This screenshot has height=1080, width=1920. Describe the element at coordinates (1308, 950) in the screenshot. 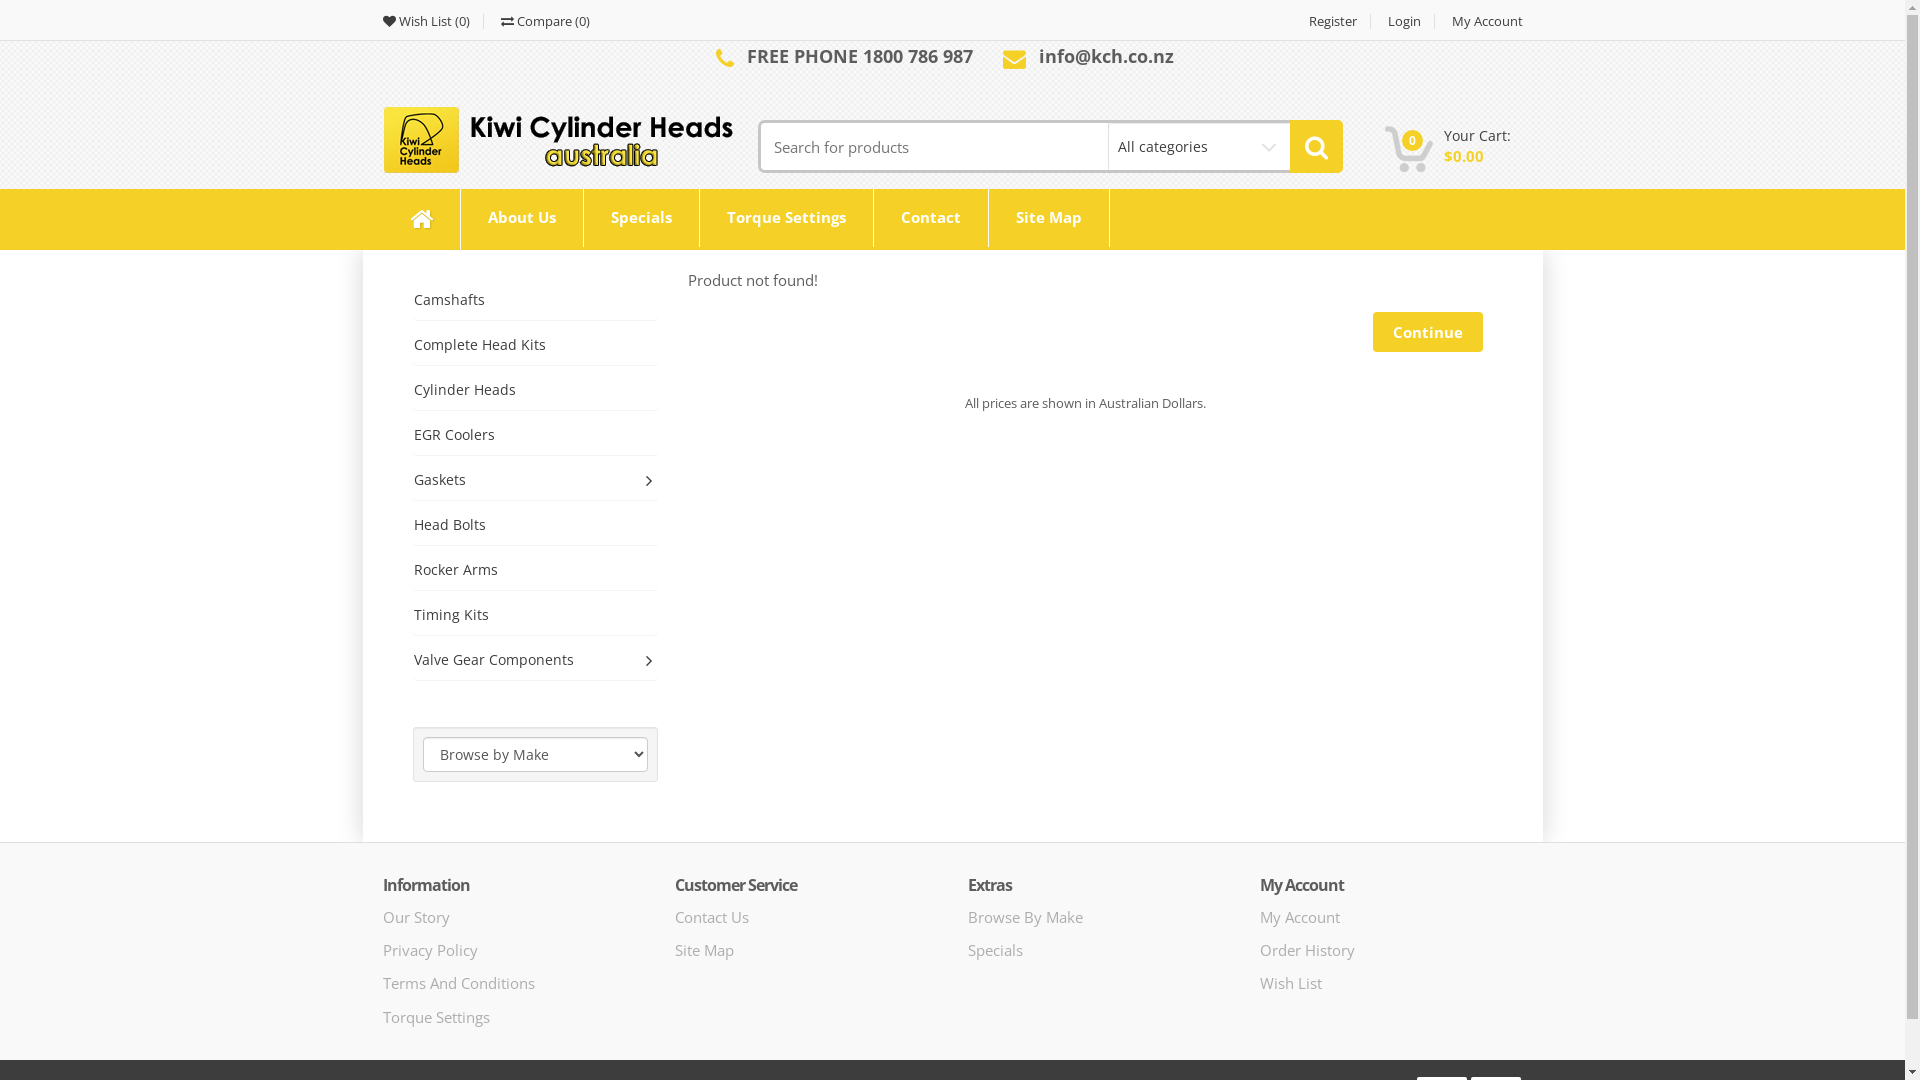

I see `Order History` at that location.